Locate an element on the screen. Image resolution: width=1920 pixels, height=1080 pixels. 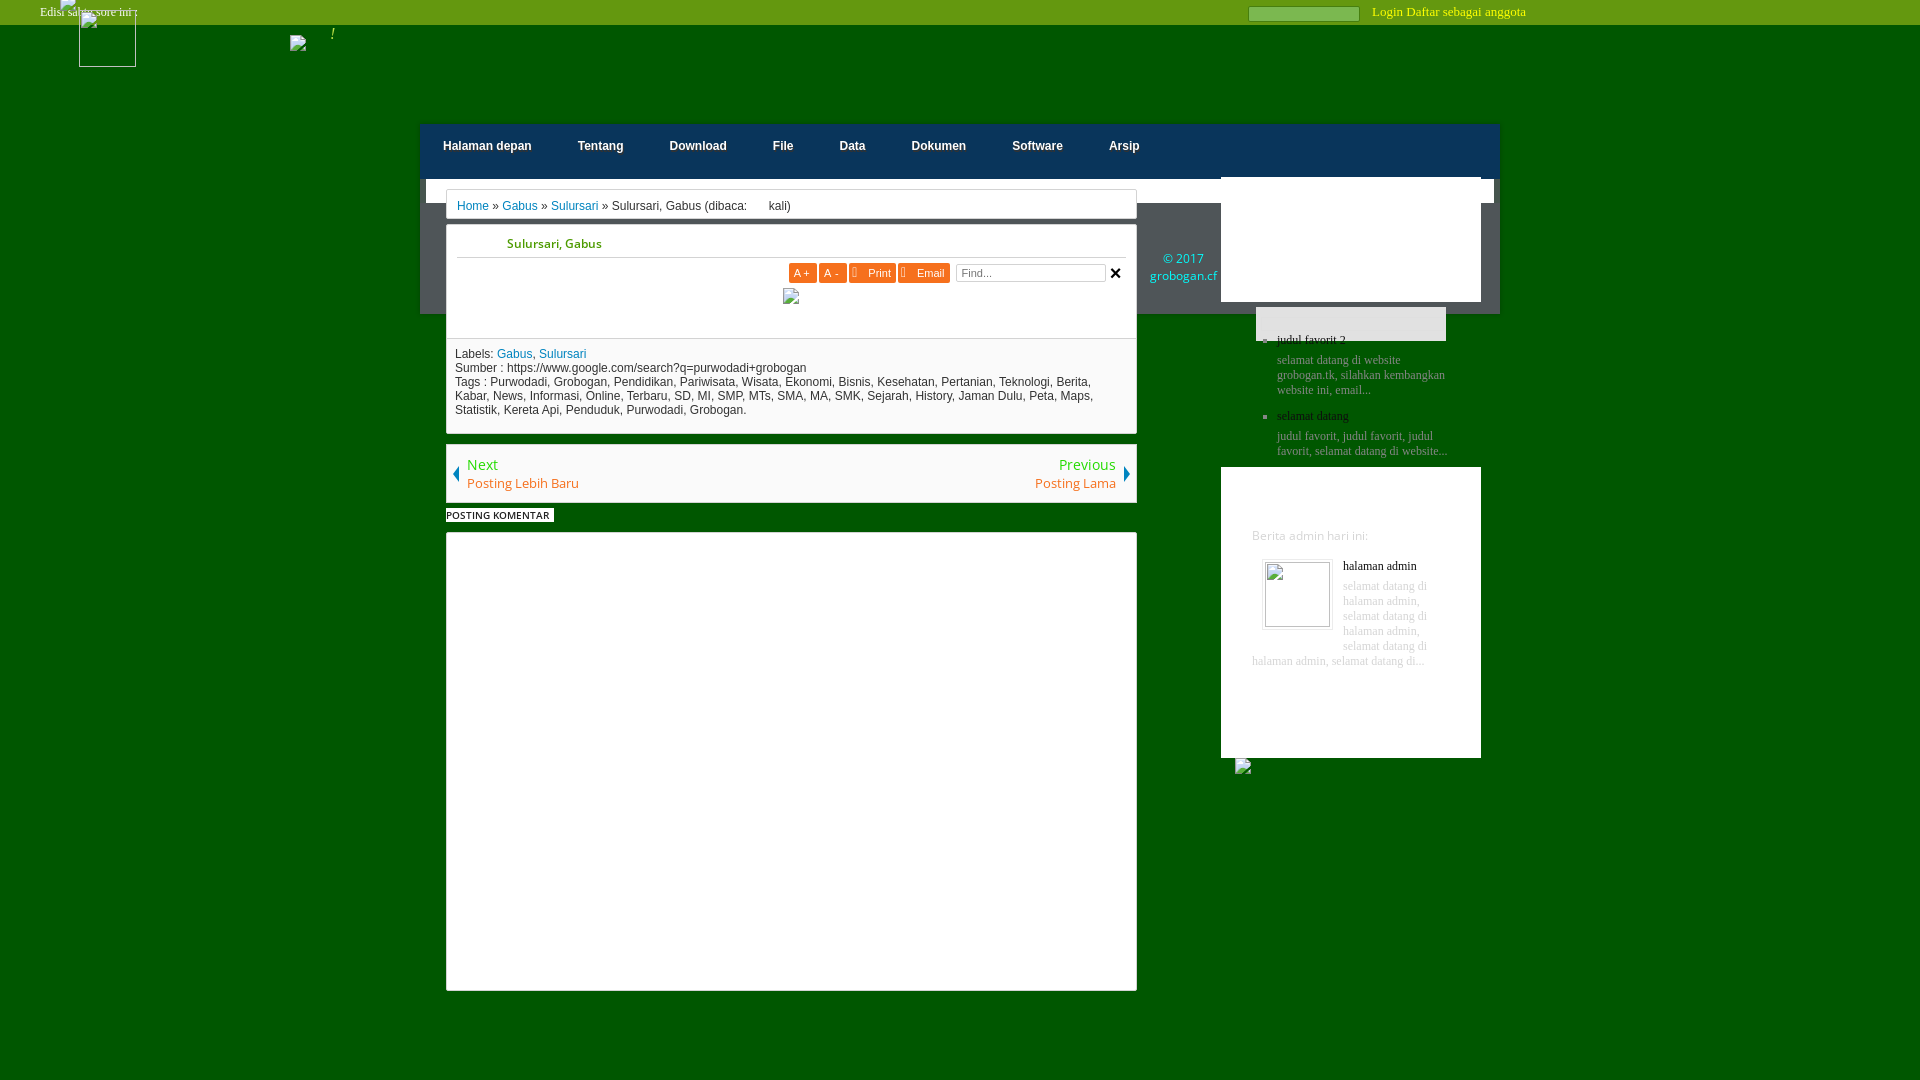
Gabus is located at coordinates (514, 354).